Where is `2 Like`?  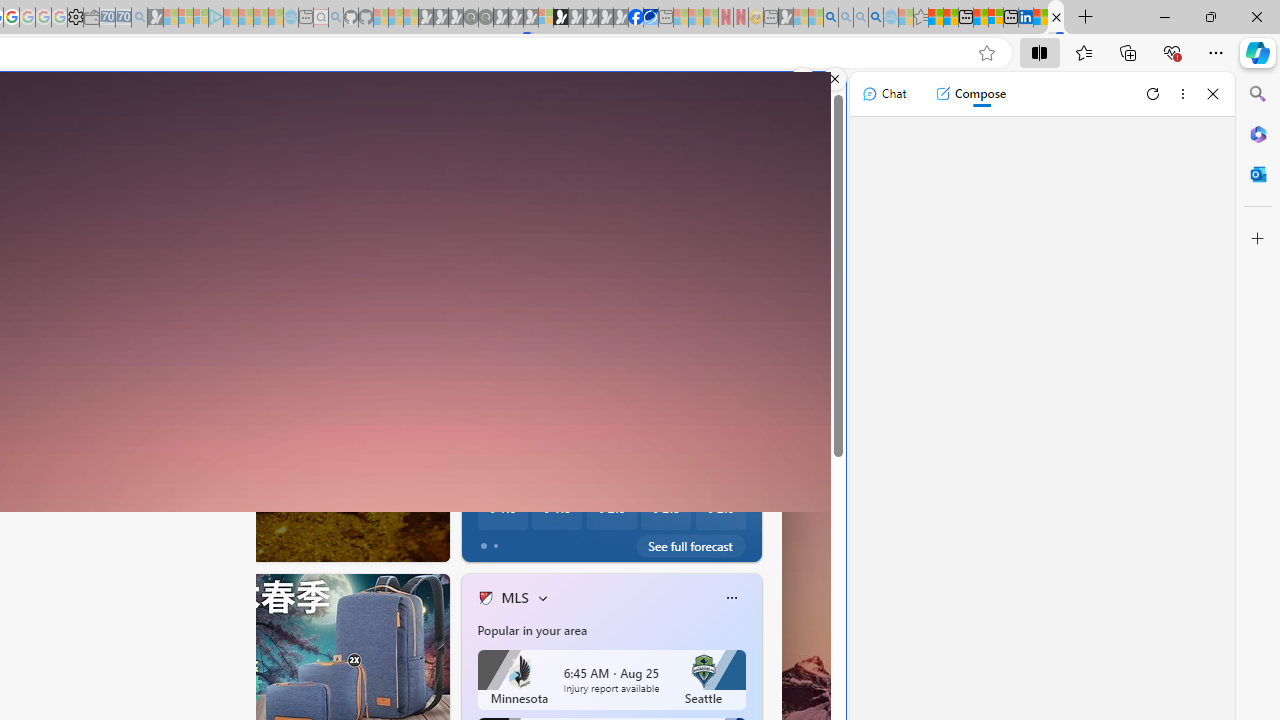 2 Like is located at coordinates (484, 541).